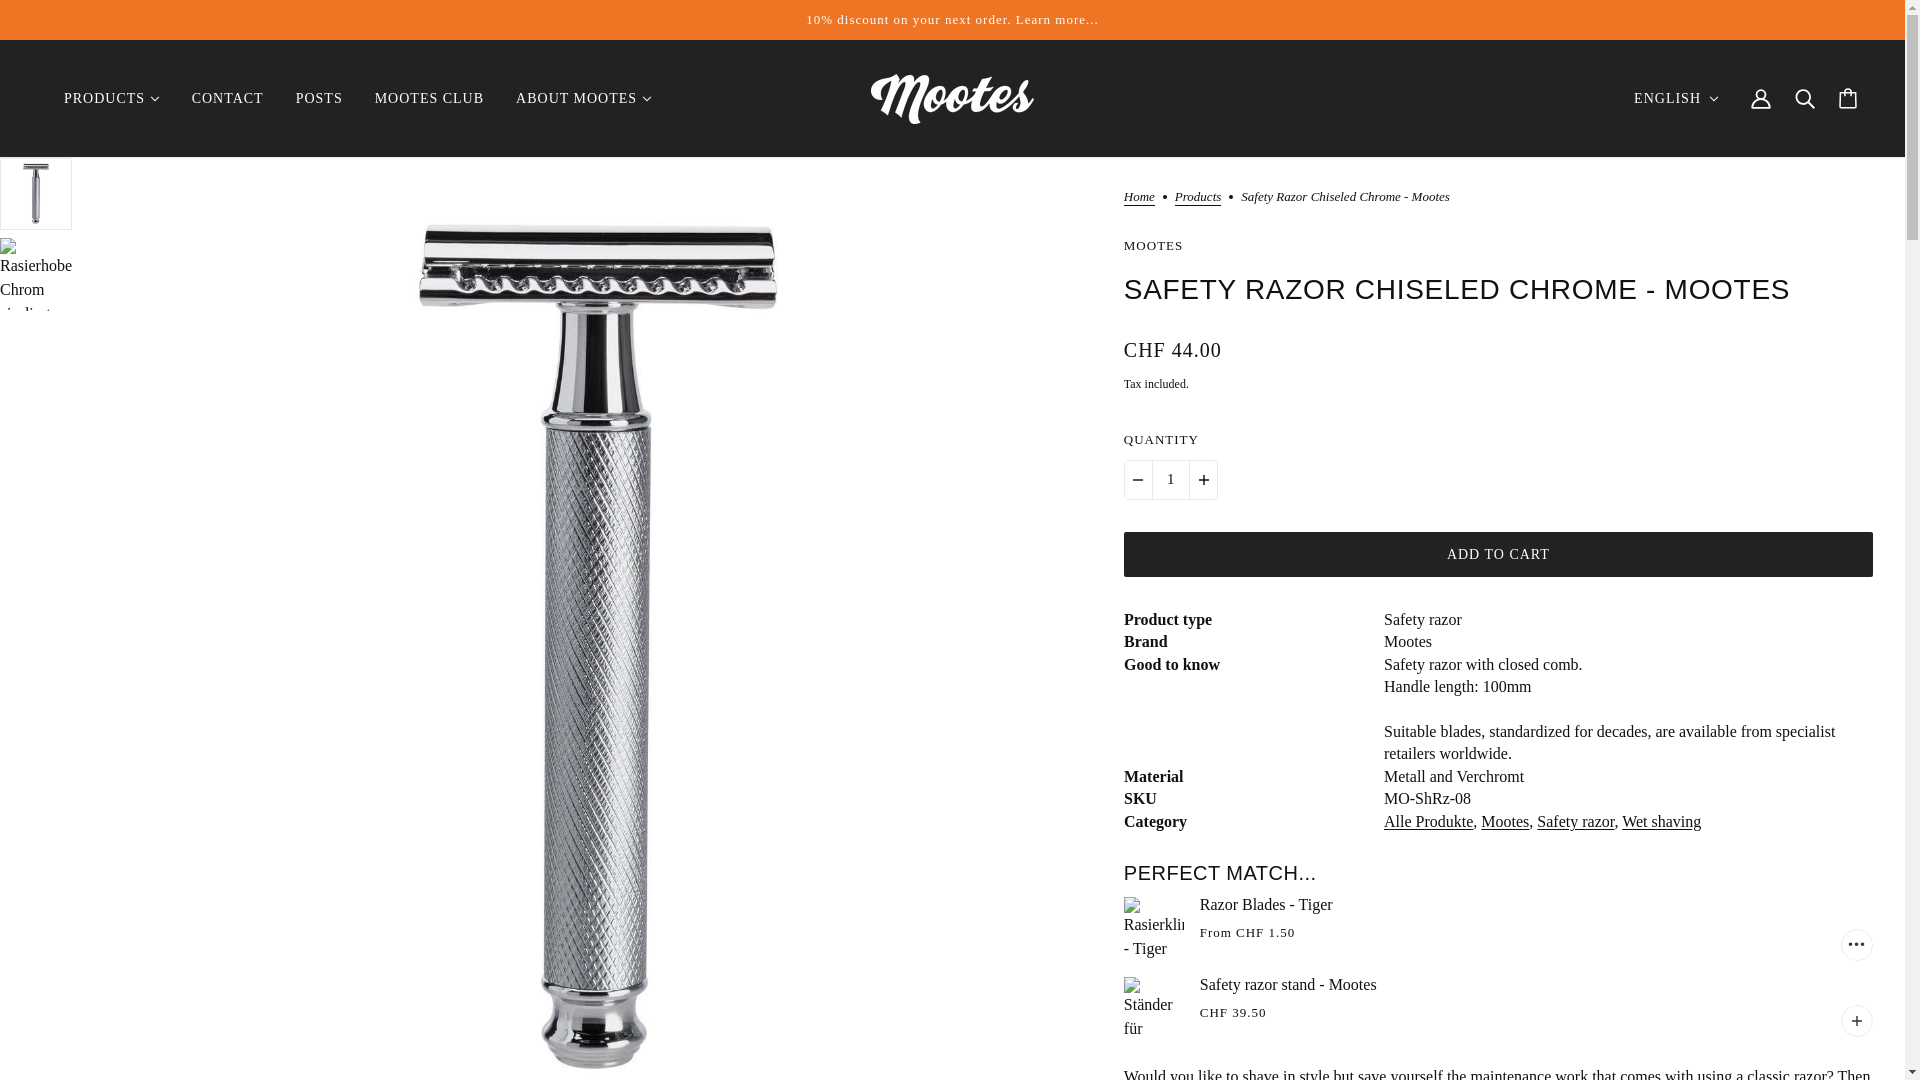 The image size is (1920, 1080). What do you see at coordinates (112, 98) in the screenshot?
I see `PRODUCTS ` at bounding box center [112, 98].